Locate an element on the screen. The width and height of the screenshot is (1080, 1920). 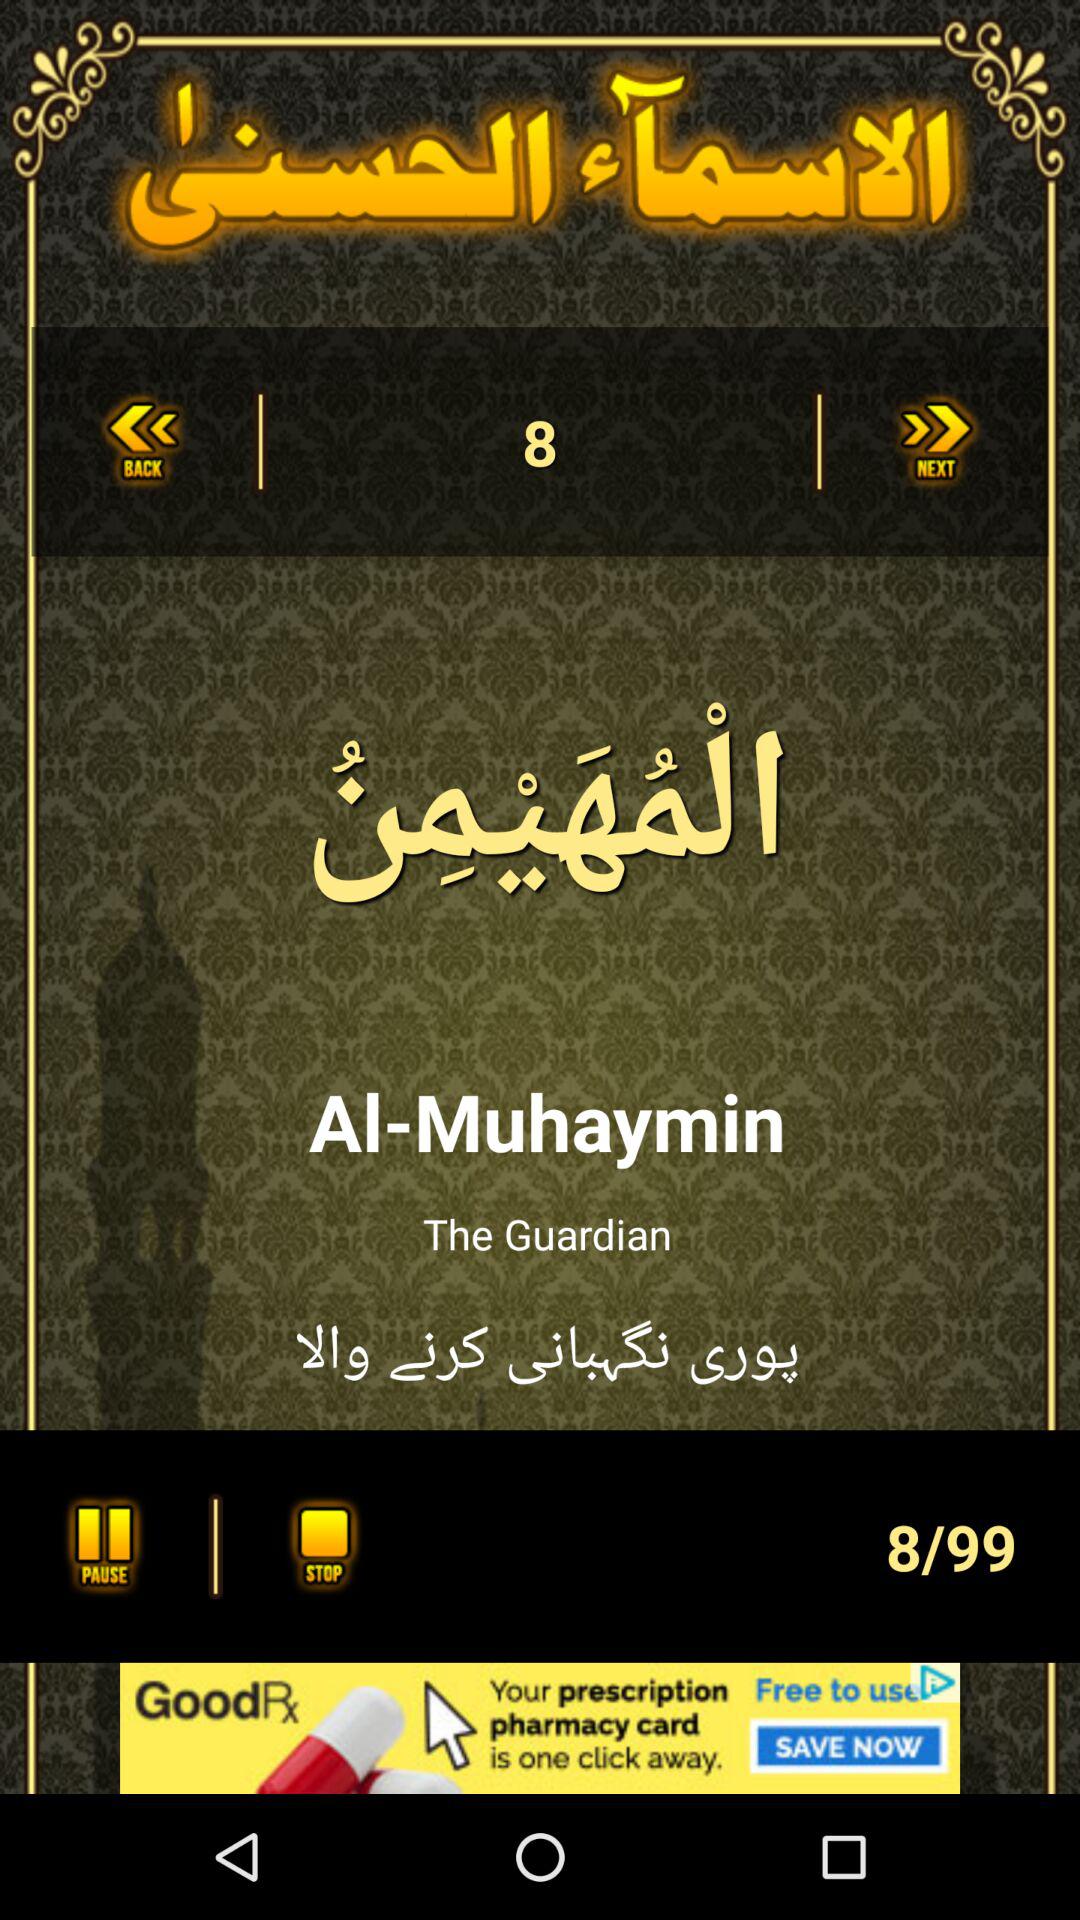
go next is located at coordinates (937, 442).